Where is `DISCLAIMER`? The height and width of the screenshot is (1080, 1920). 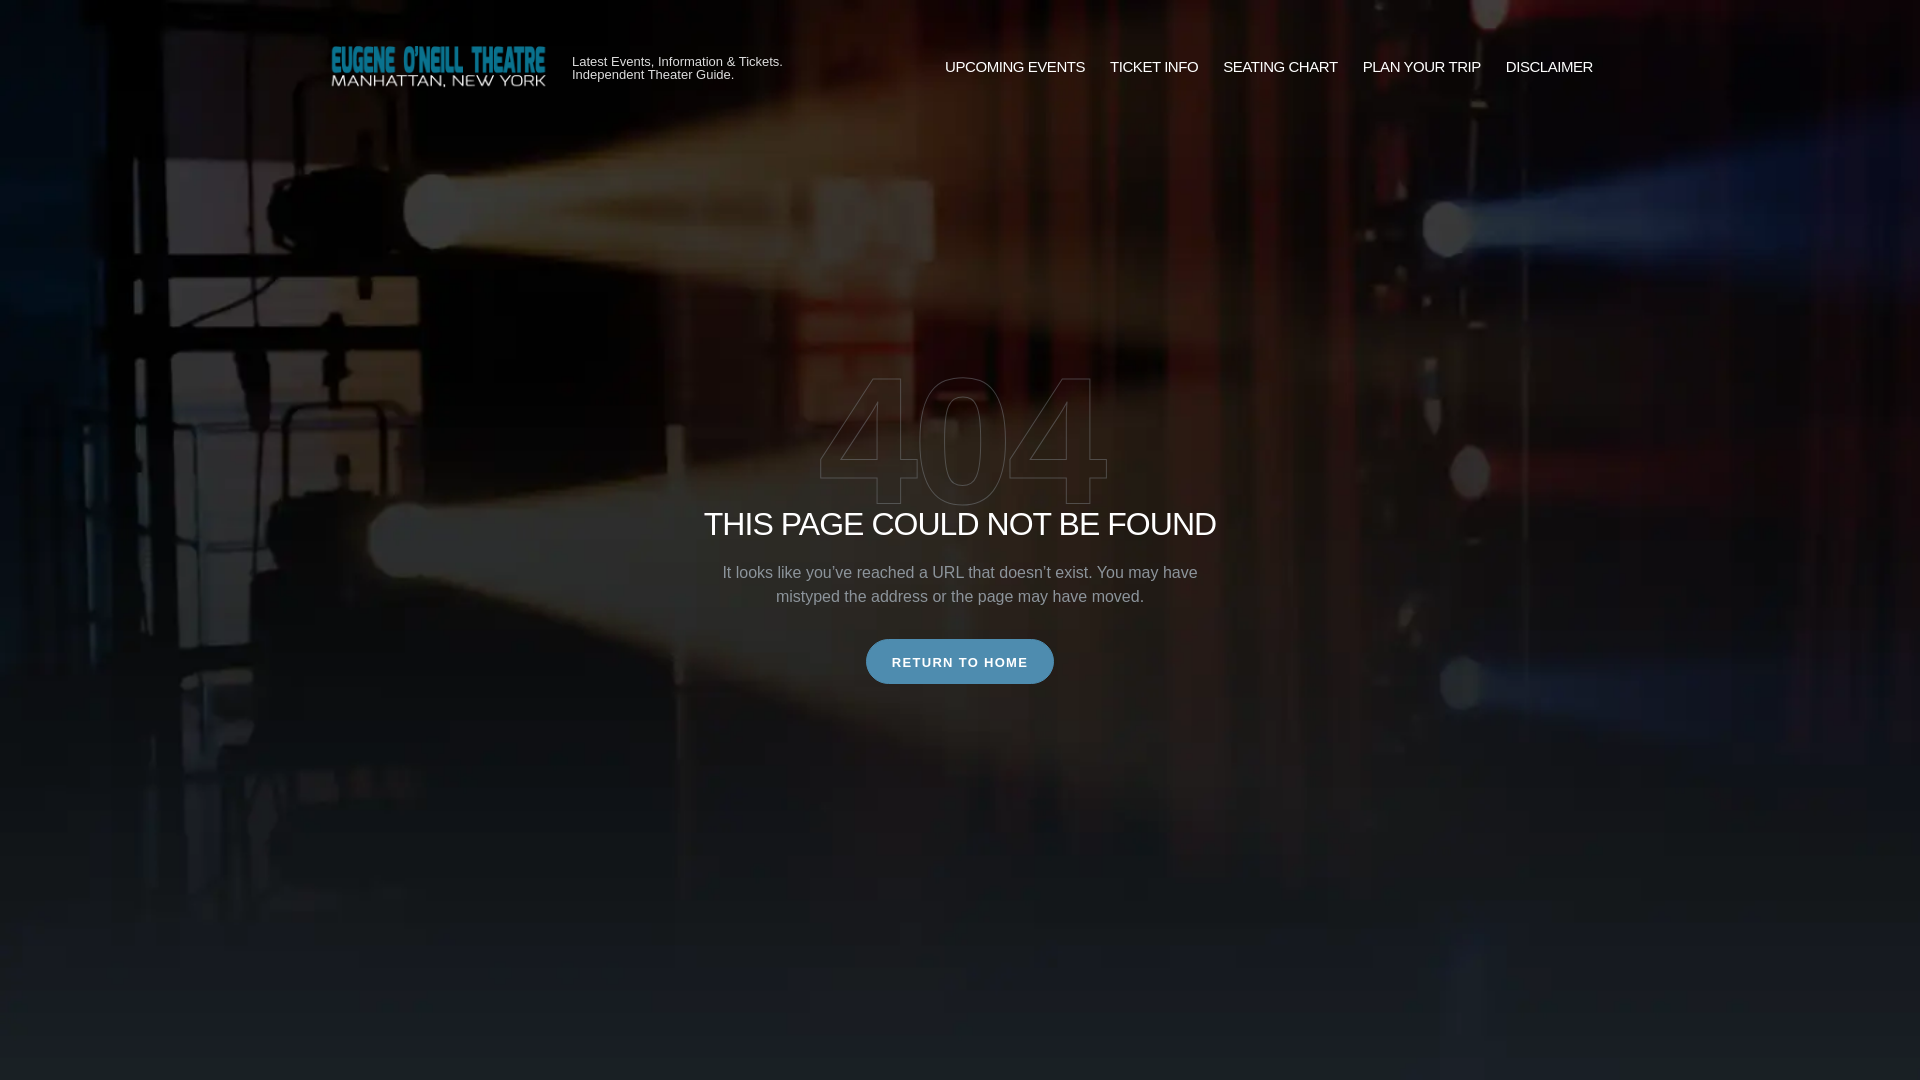 DISCLAIMER is located at coordinates (1549, 67).